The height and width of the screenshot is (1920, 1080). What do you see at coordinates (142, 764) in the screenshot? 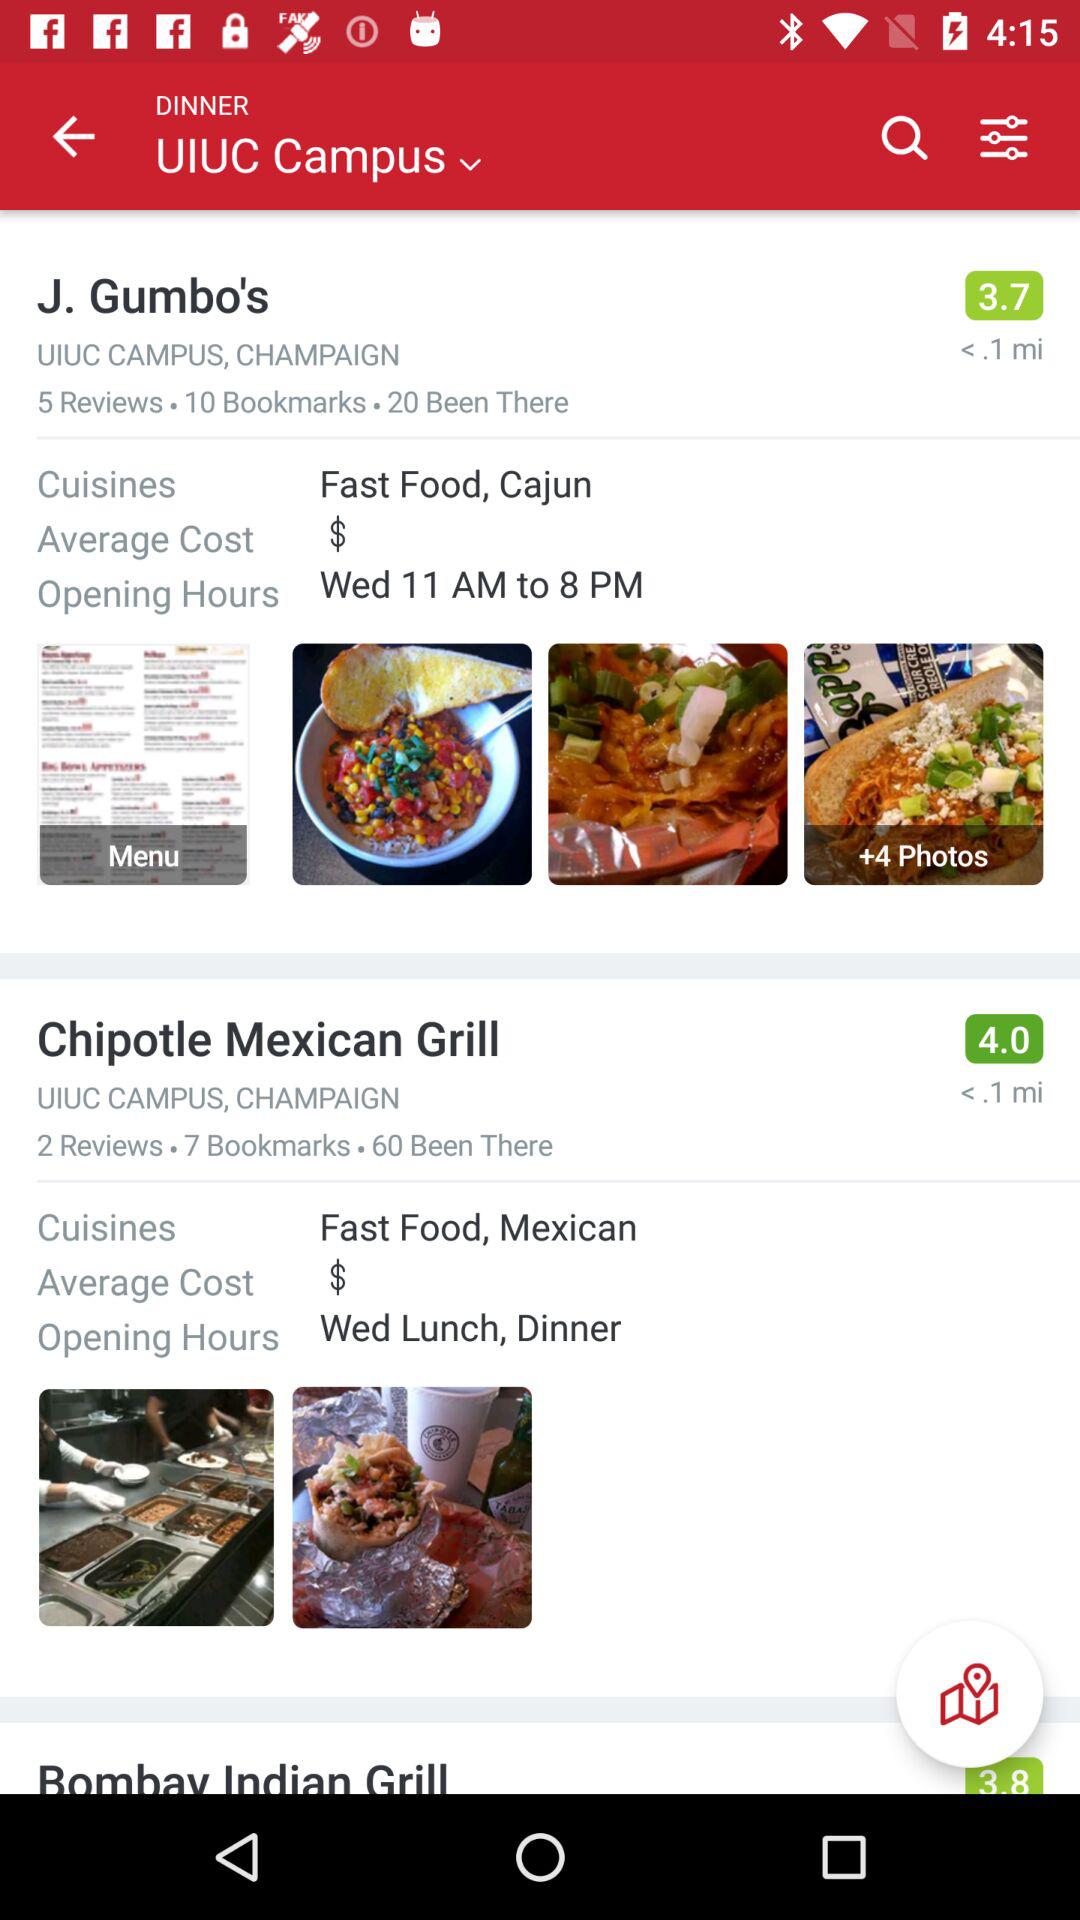
I see `click on the text menu` at bounding box center [142, 764].